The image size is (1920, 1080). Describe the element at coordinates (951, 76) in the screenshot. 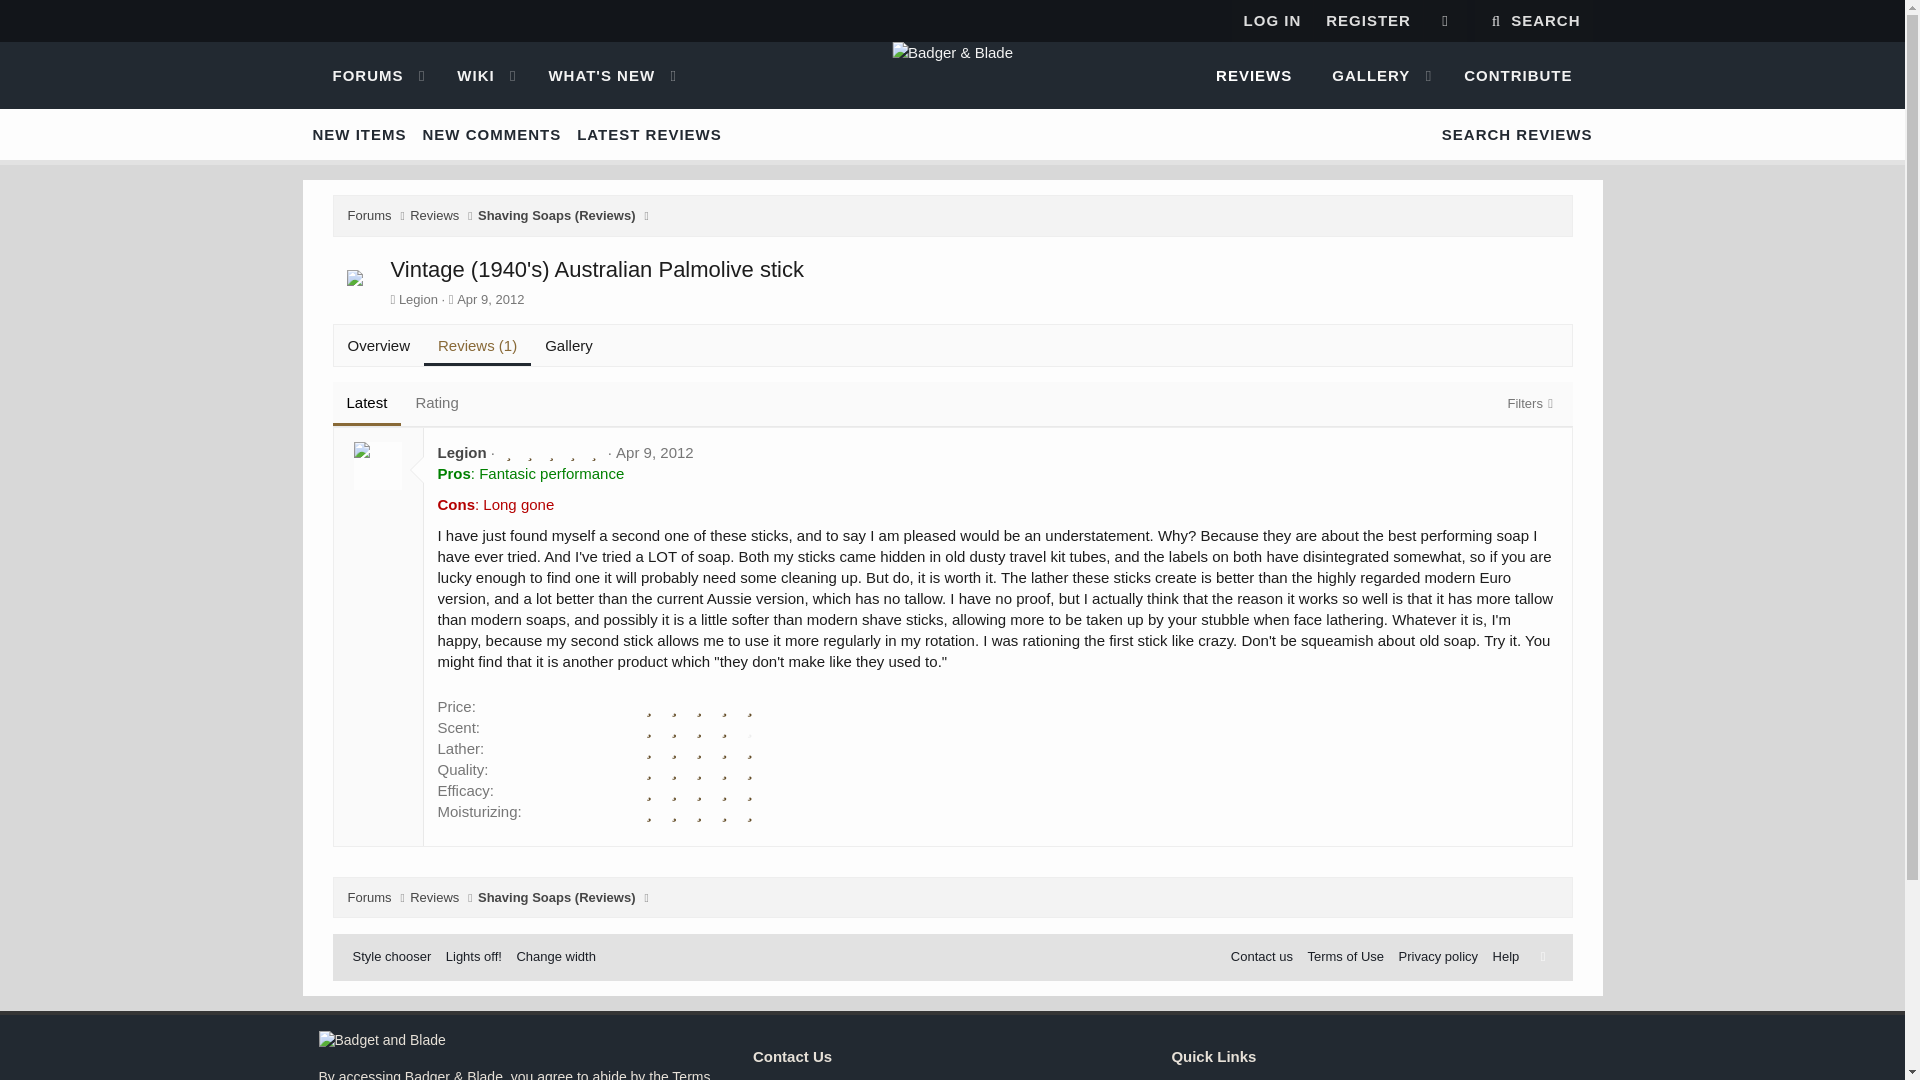

I see `Apr 9, 2012 at 6:56 PM` at that location.